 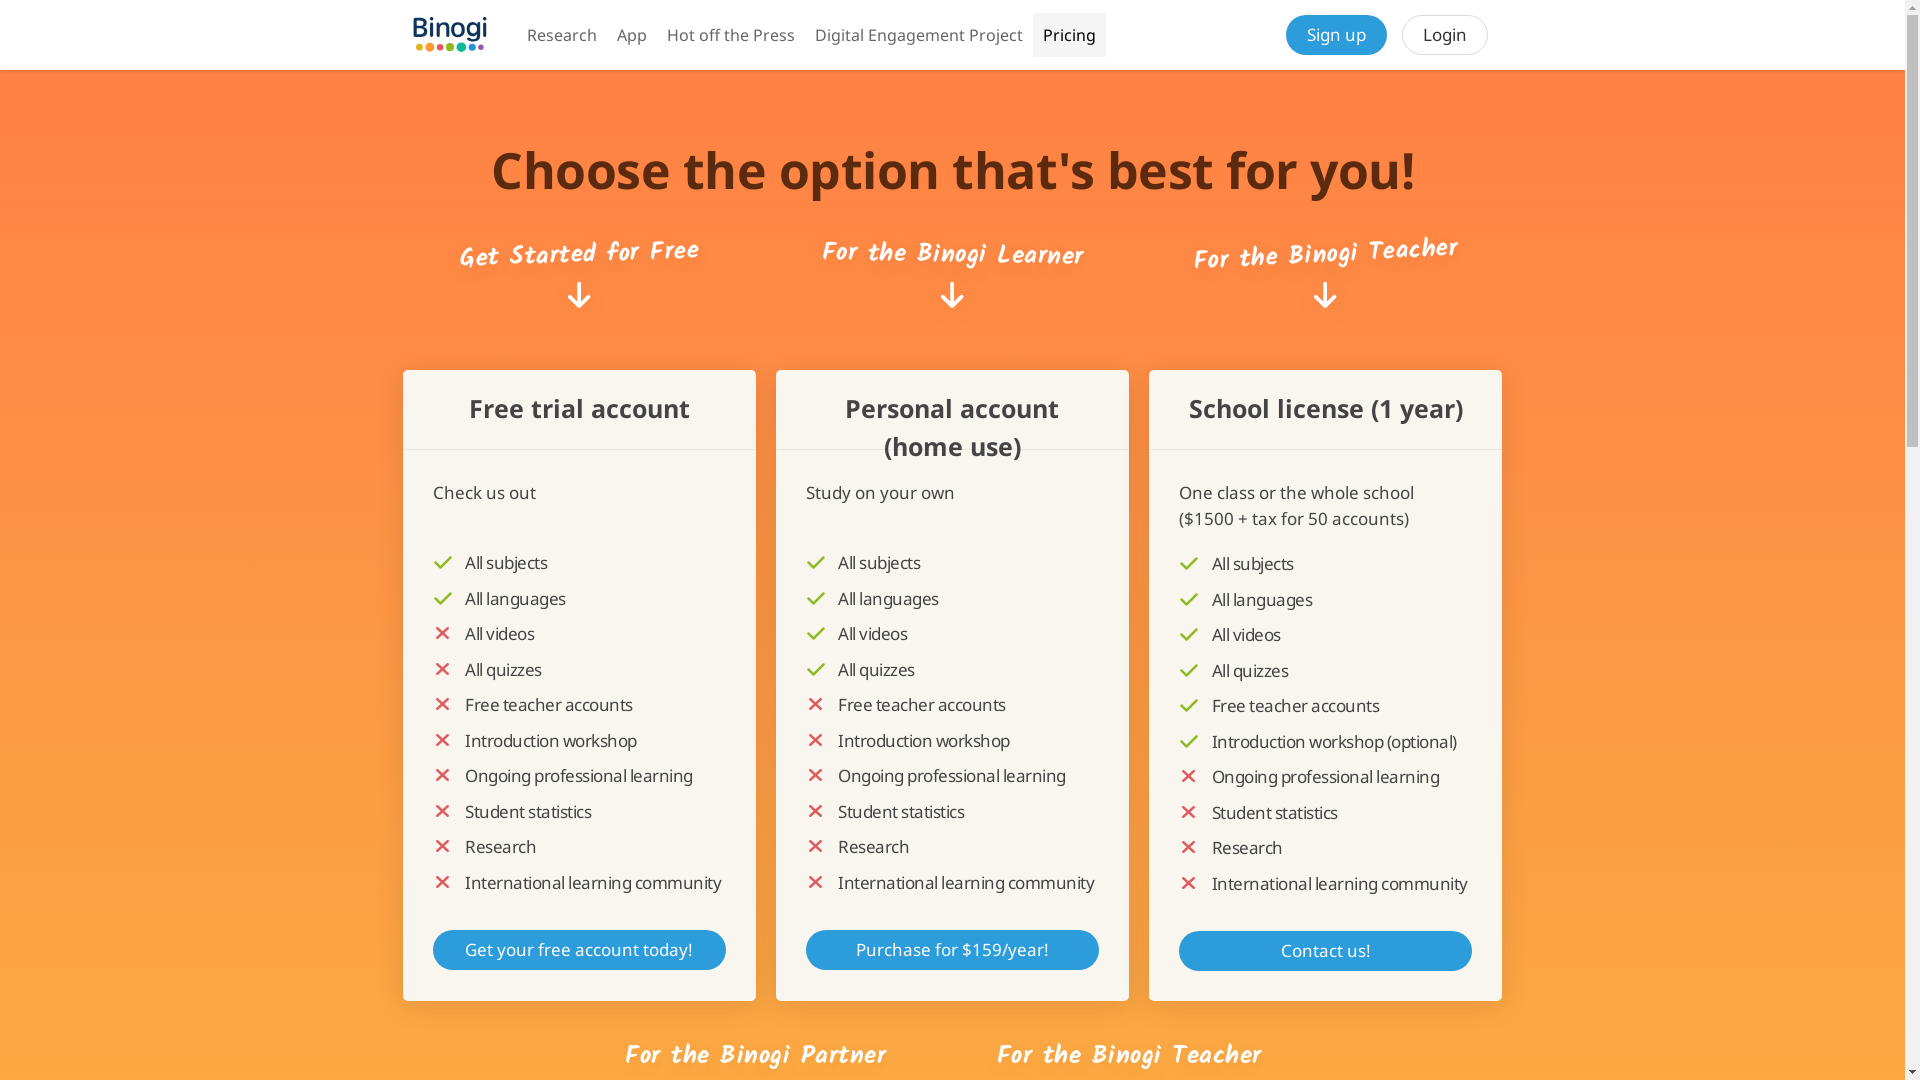 What do you see at coordinates (1336, 35) in the screenshot?
I see `Sign up` at bounding box center [1336, 35].